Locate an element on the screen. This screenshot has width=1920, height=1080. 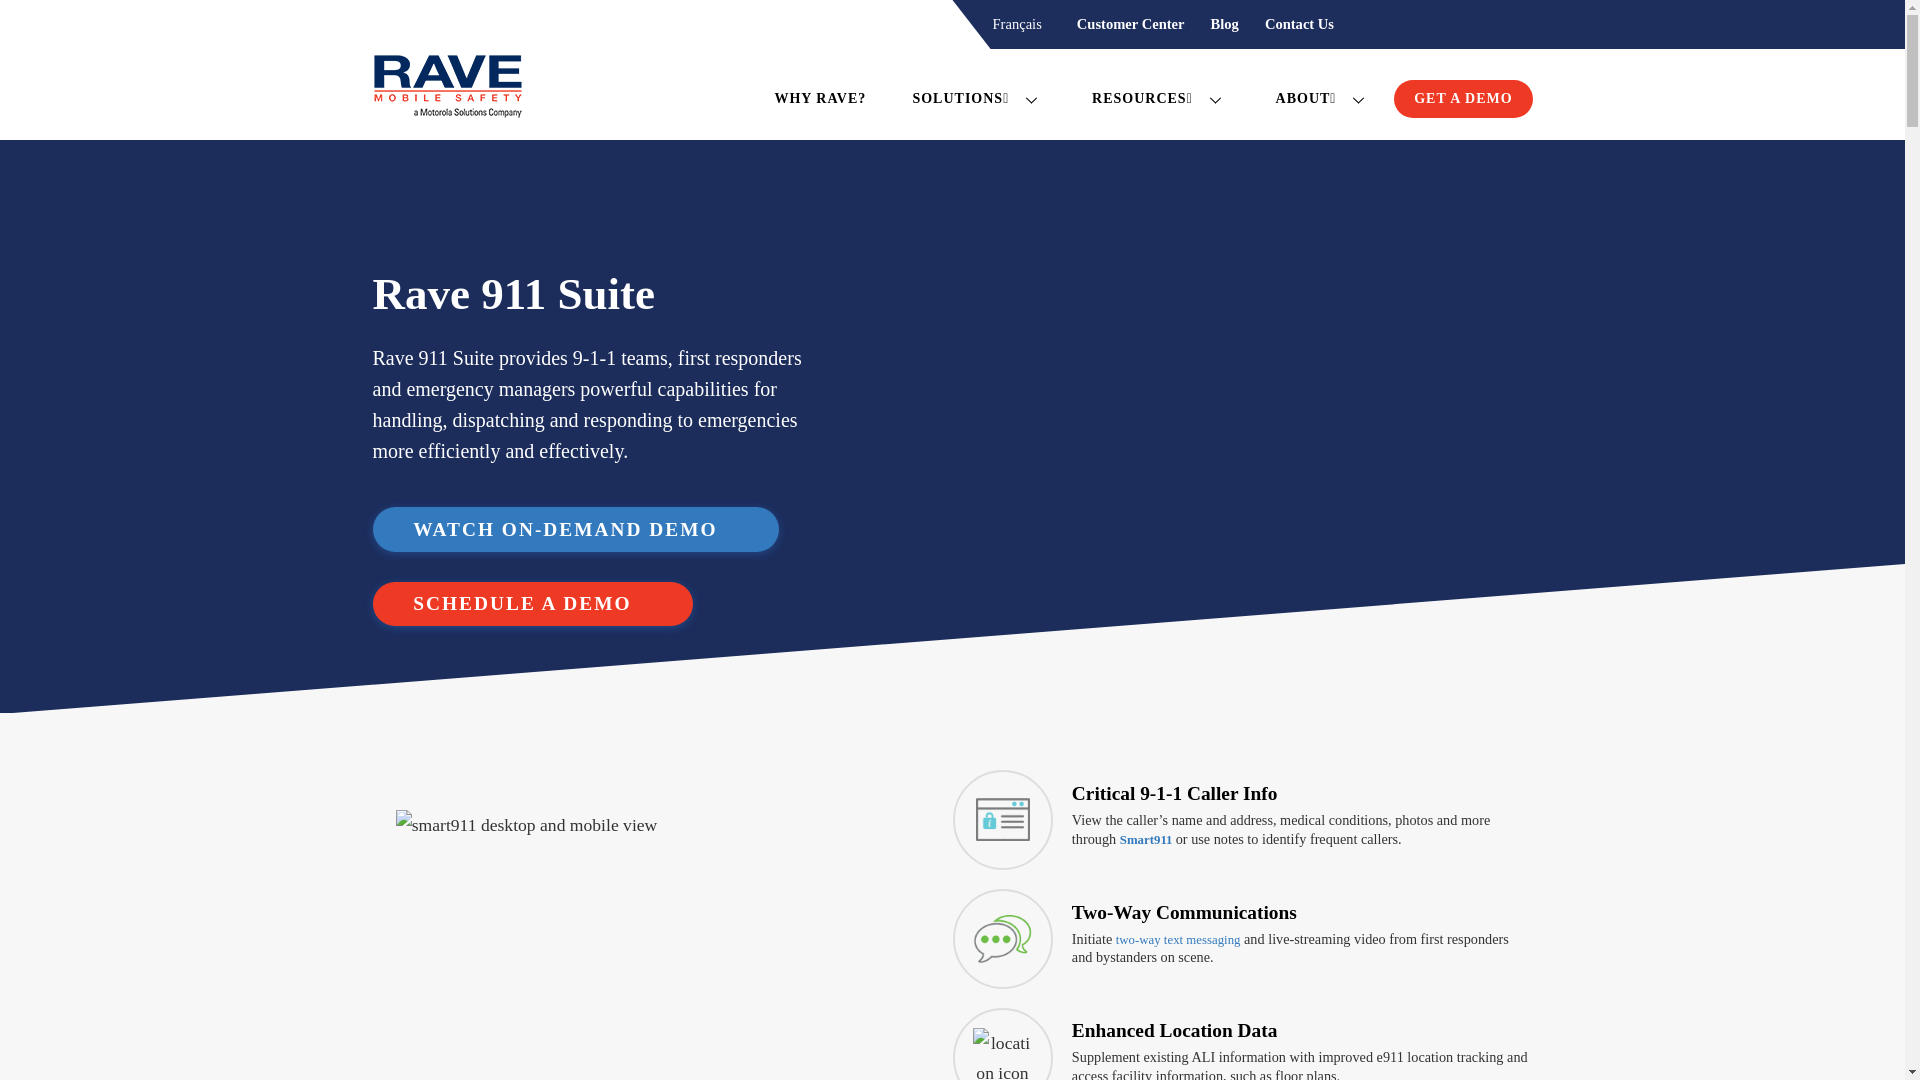
smart-911-desktop-mobile-dashboard is located at coordinates (662, 945).